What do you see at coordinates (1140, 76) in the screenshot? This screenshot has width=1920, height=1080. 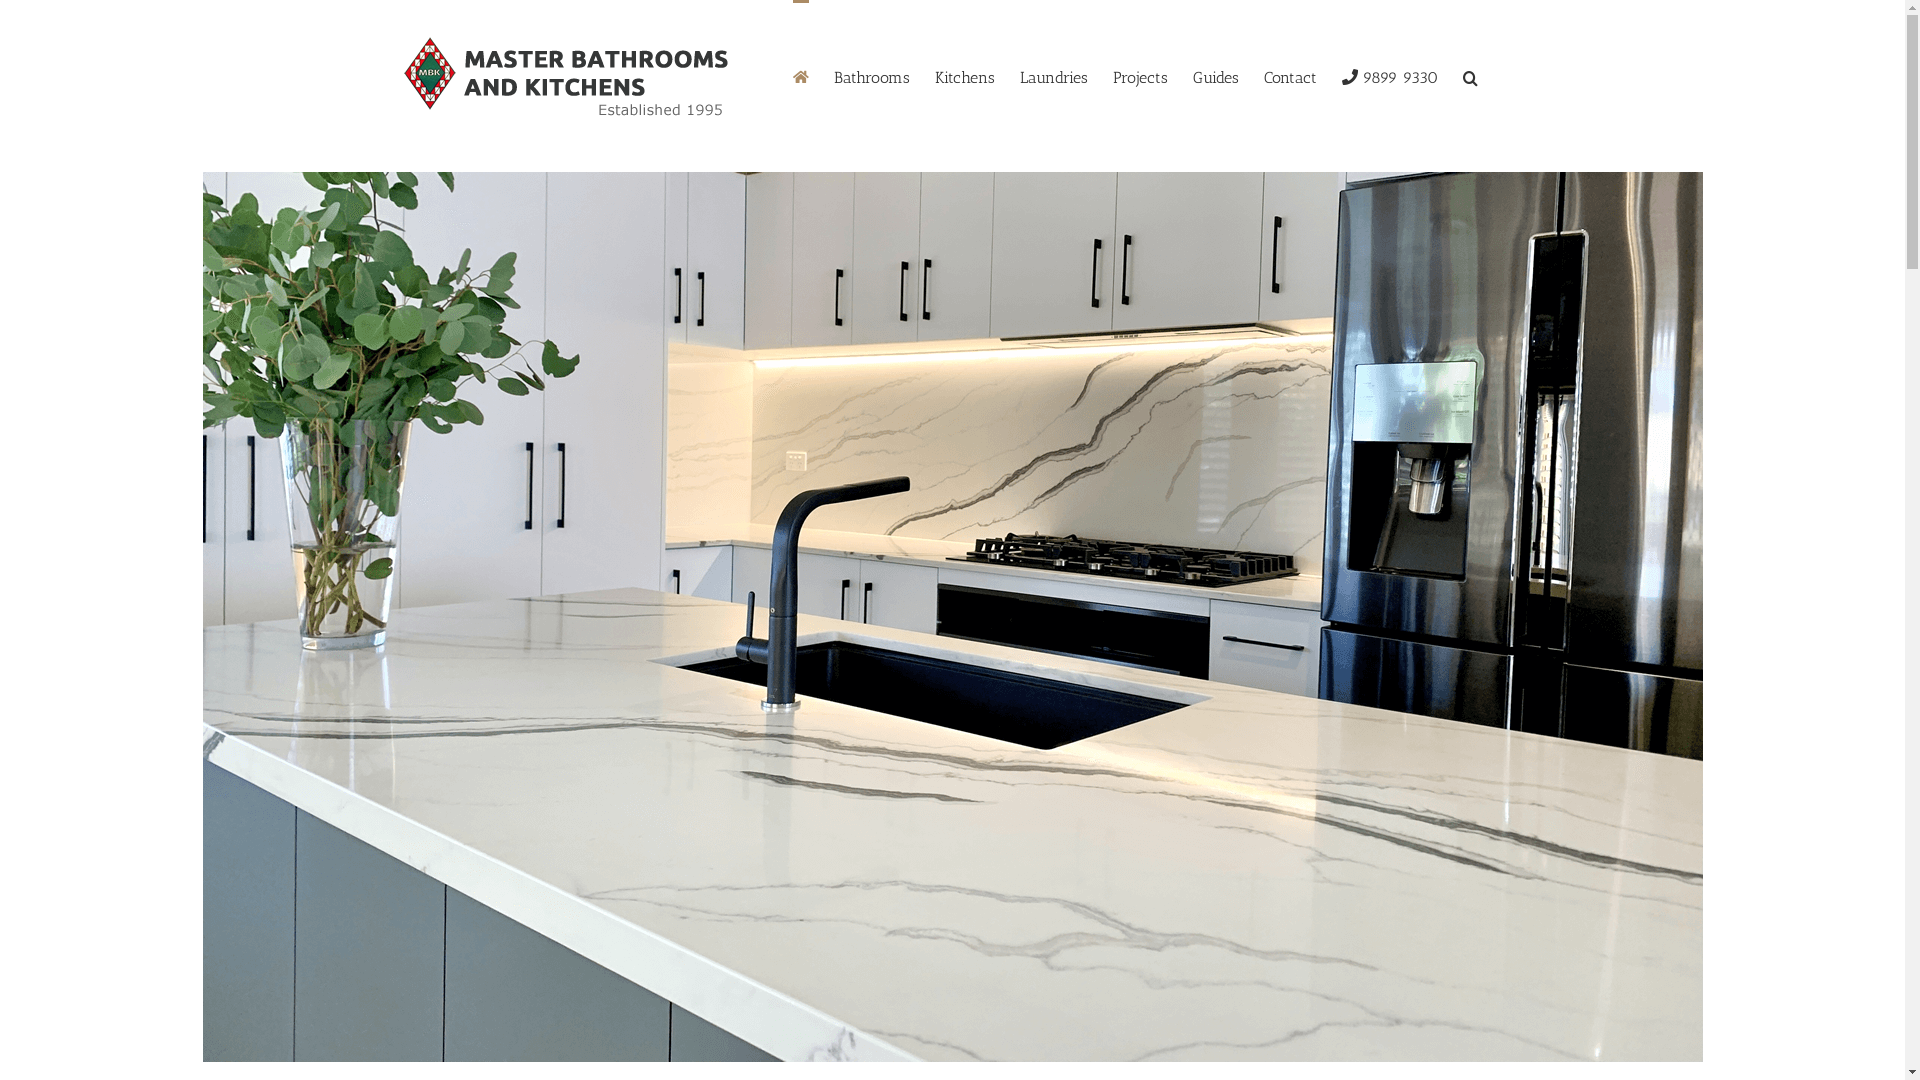 I see `Projects` at bounding box center [1140, 76].